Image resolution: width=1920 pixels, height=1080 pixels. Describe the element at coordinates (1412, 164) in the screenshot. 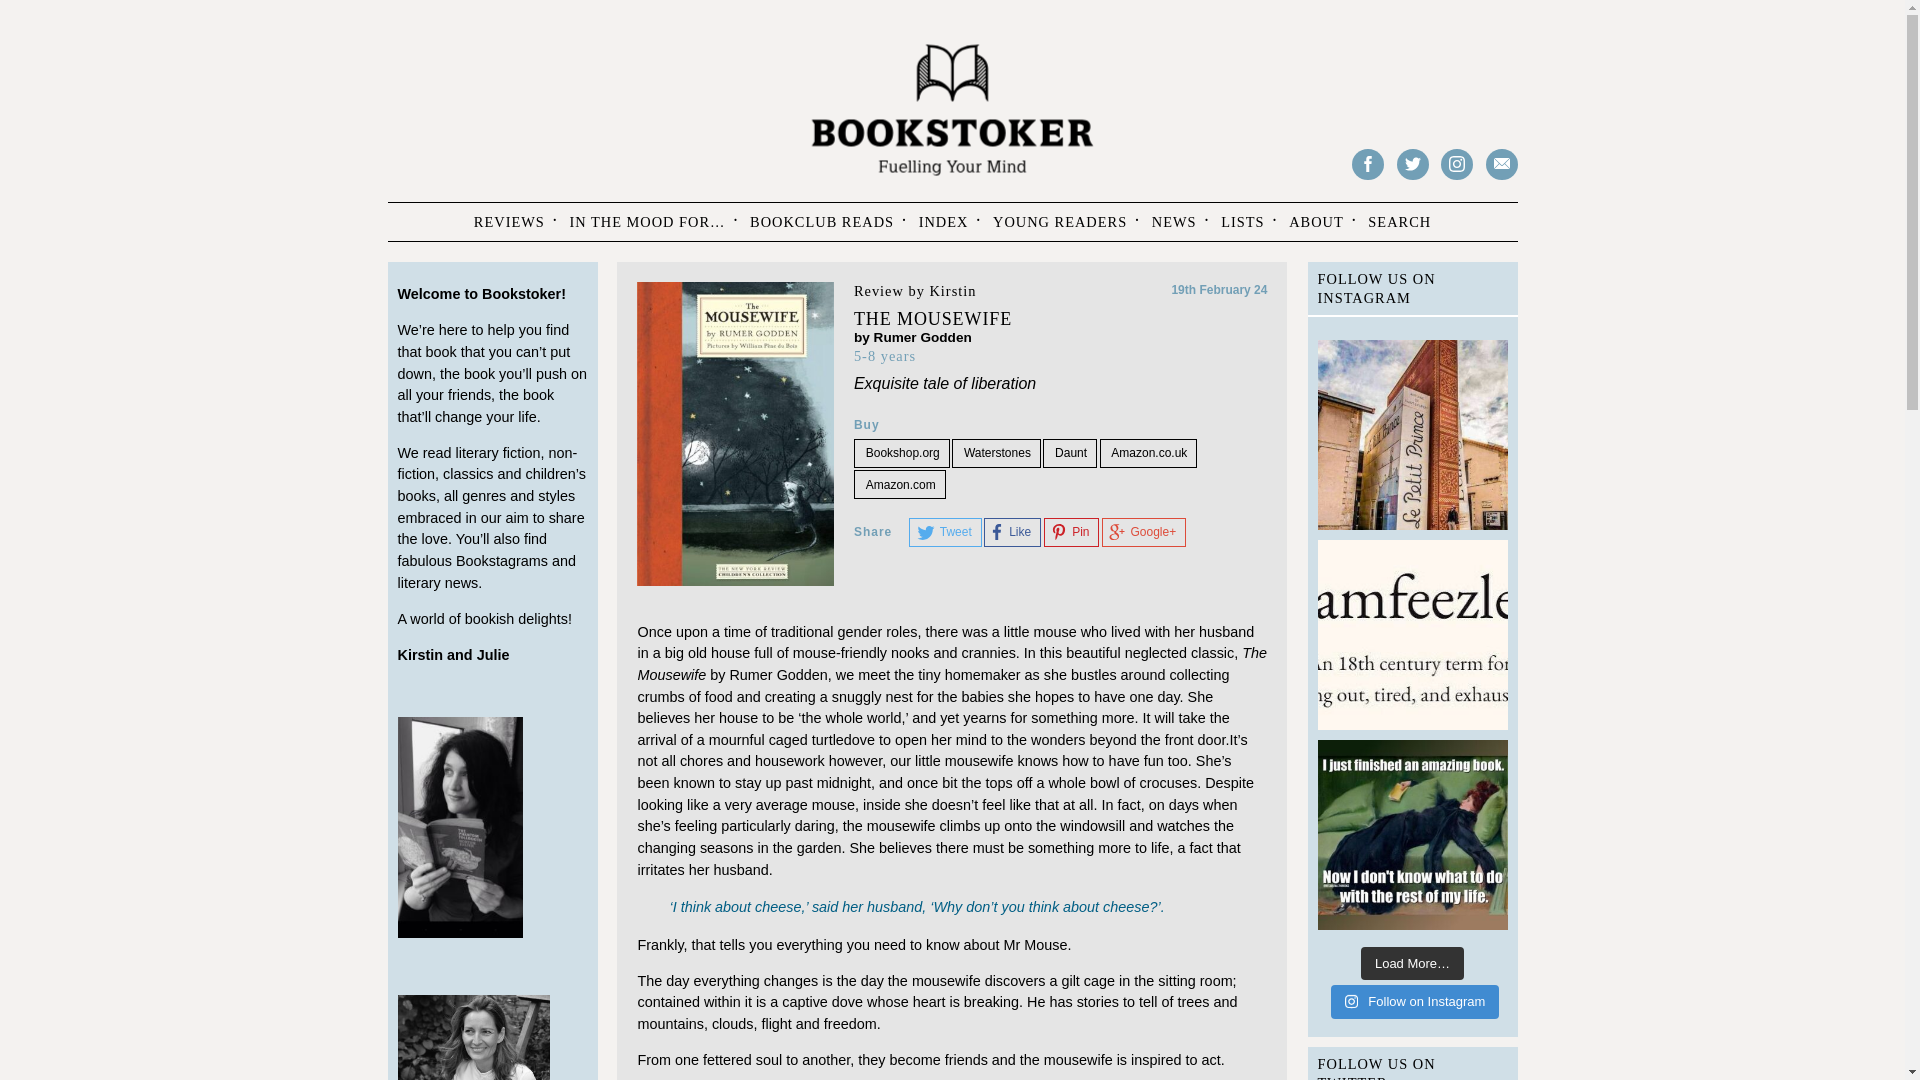

I see `Follow on Twitter` at that location.